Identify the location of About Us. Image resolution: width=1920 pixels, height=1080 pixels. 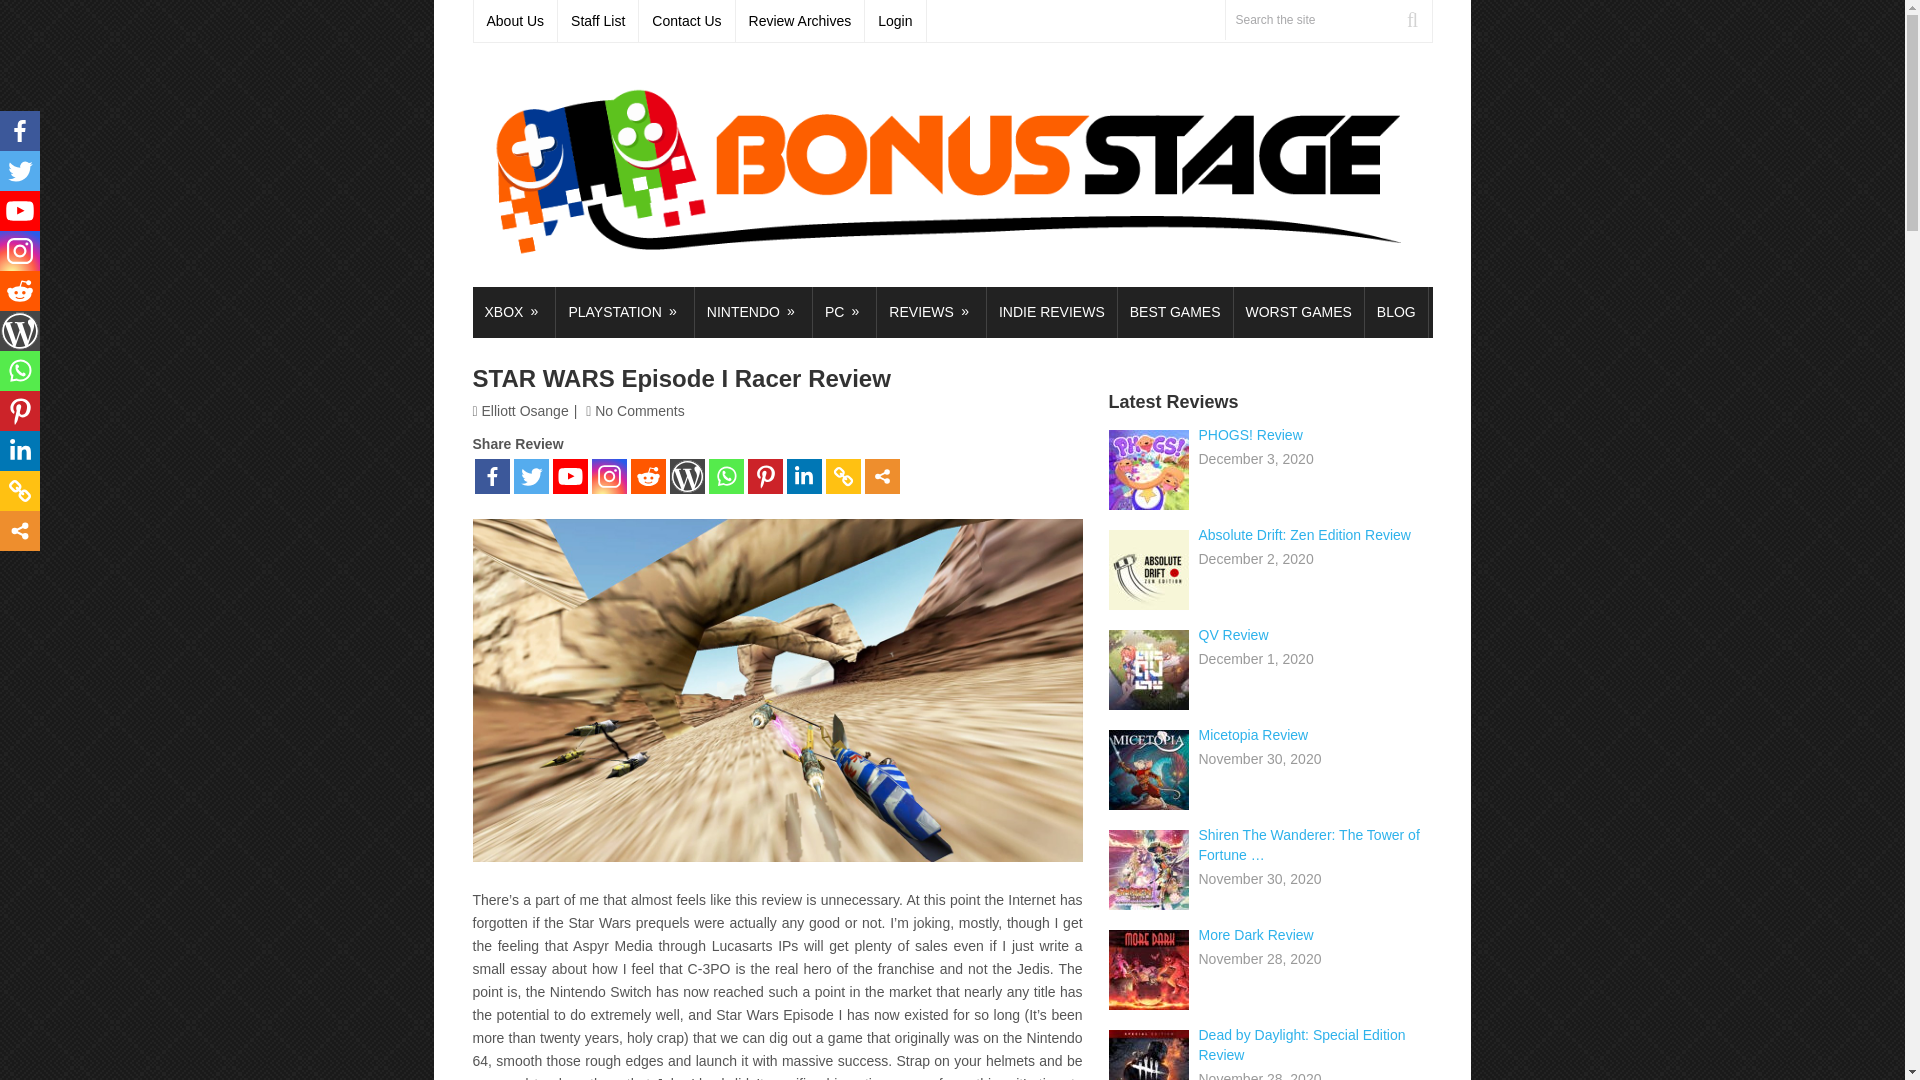
(516, 21).